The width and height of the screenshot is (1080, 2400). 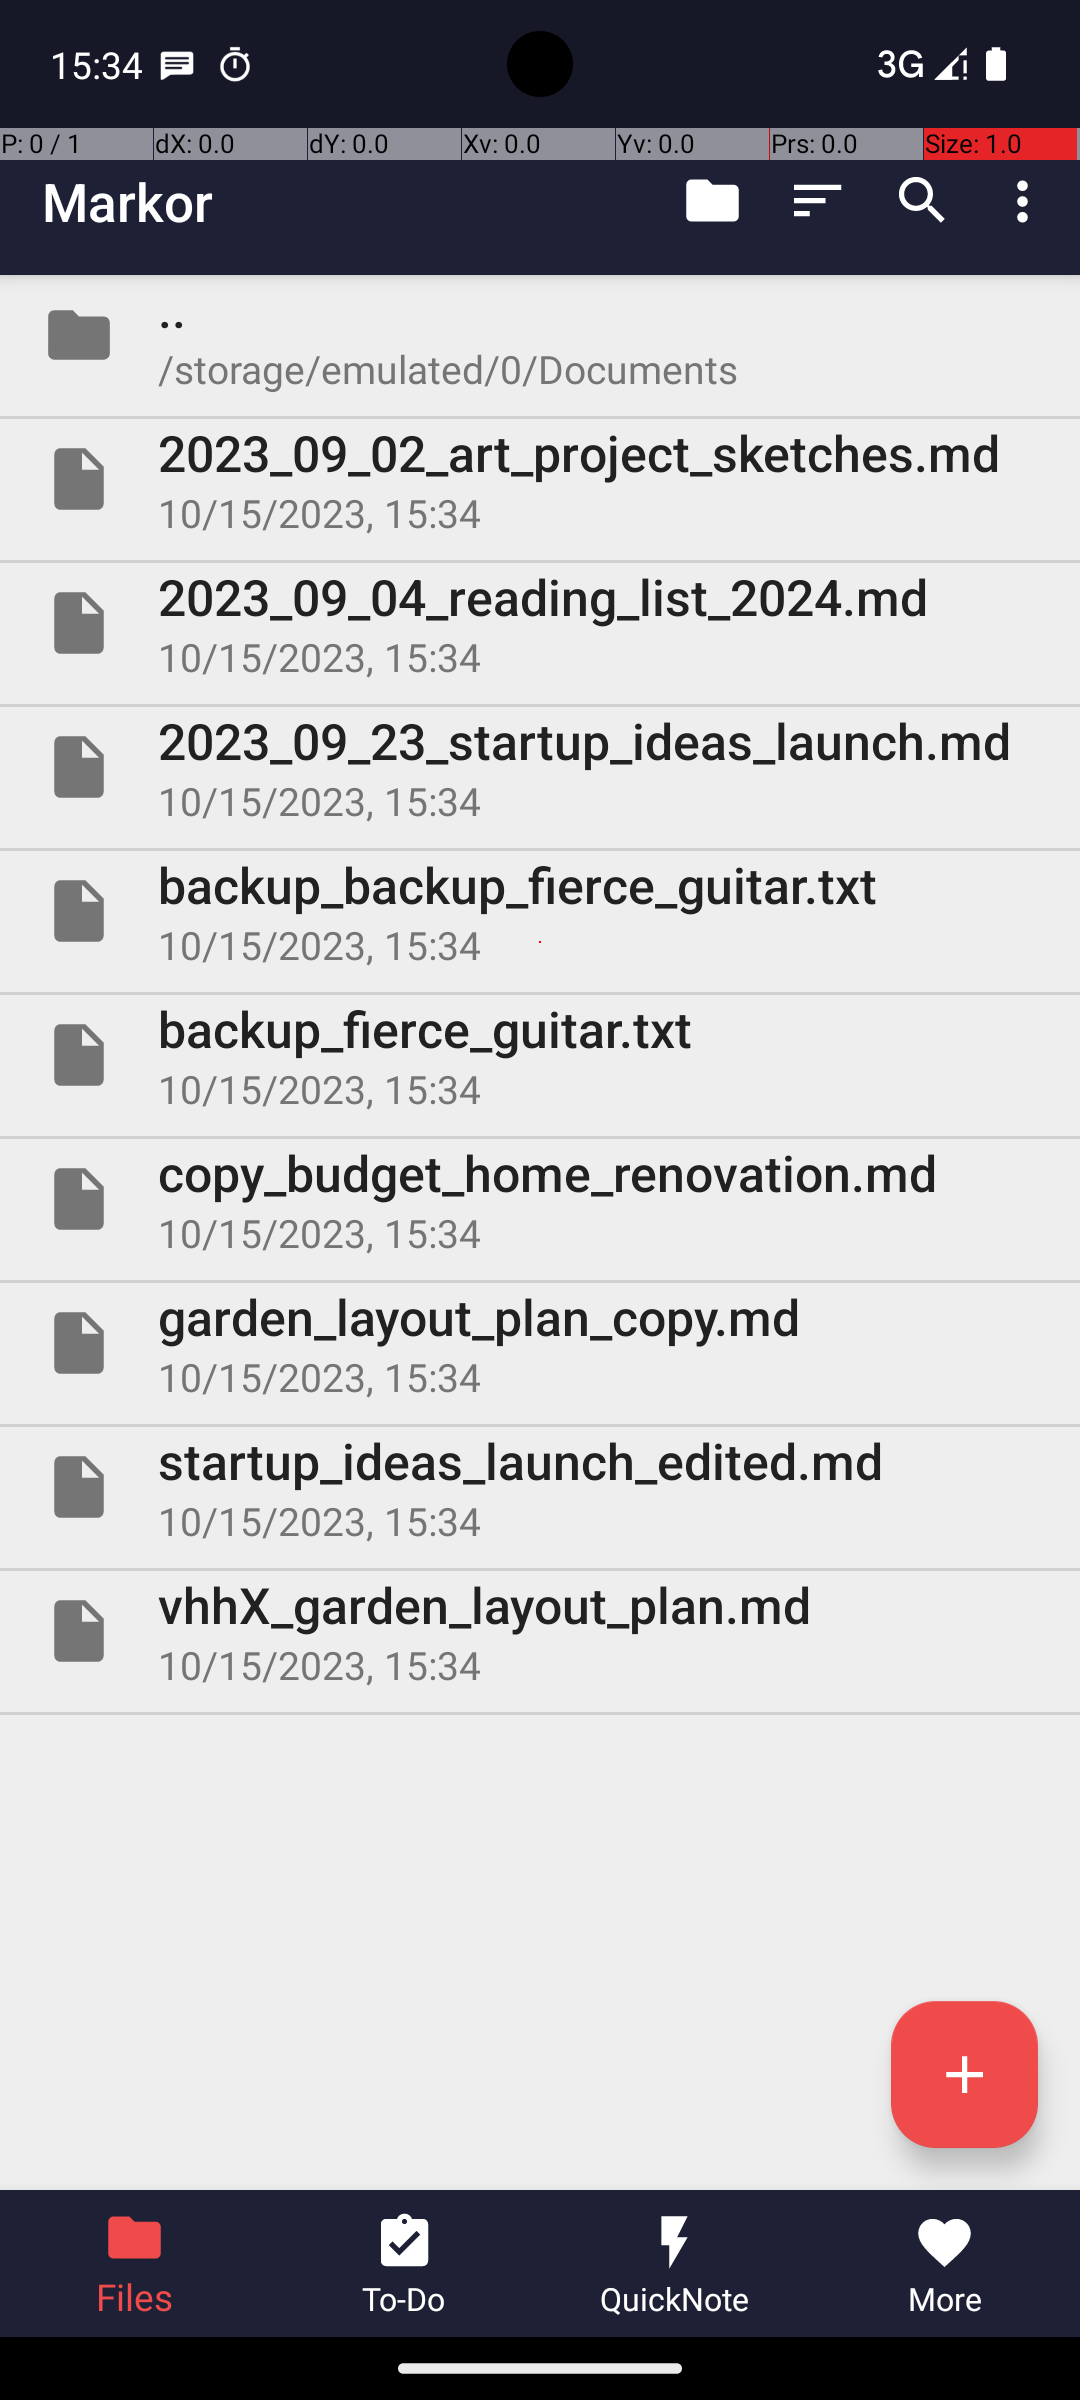 I want to click on File backup_fierce_guitar.txt , so click(x=540, y=1055).